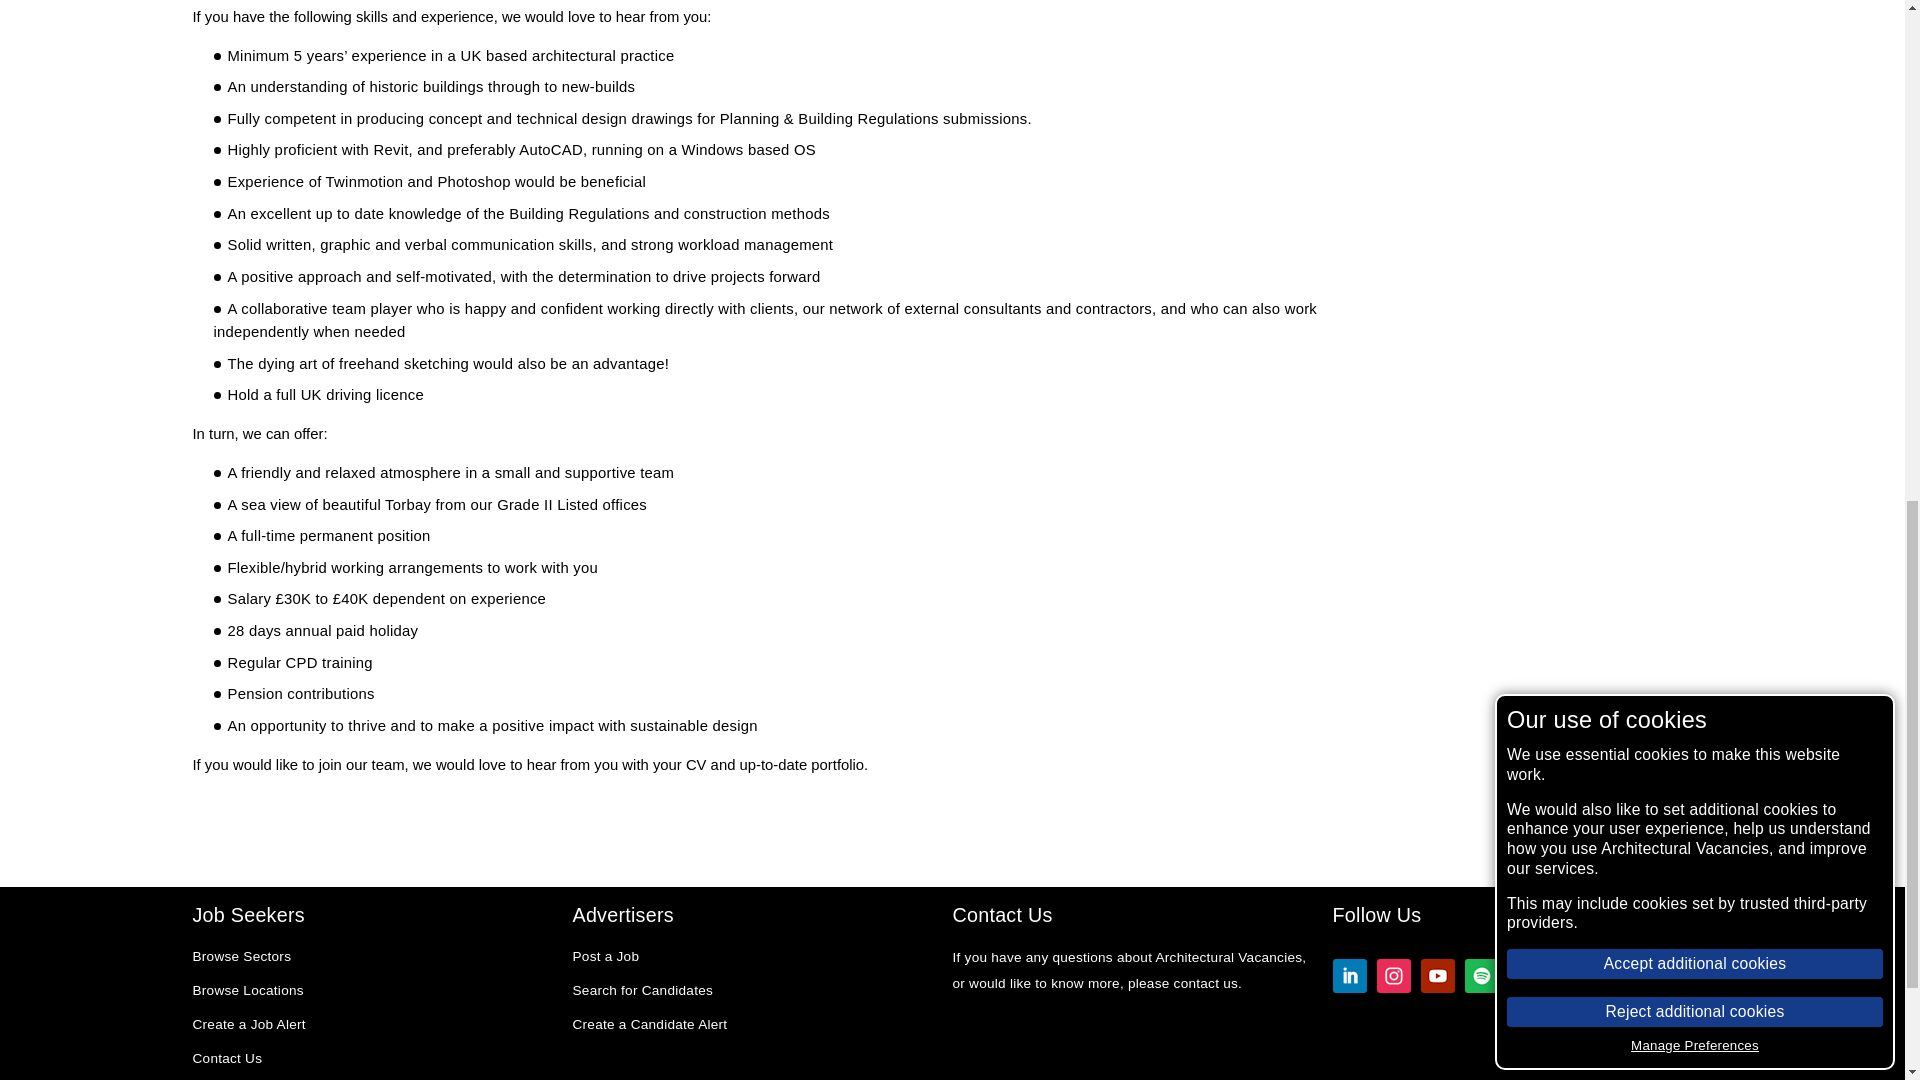 This screenshot has height=1080, width=1920. What do you see at coordinates (1480, 978) in the screenshot?
I see `Follow us on Spotify` at bounding box center [1480, 978].